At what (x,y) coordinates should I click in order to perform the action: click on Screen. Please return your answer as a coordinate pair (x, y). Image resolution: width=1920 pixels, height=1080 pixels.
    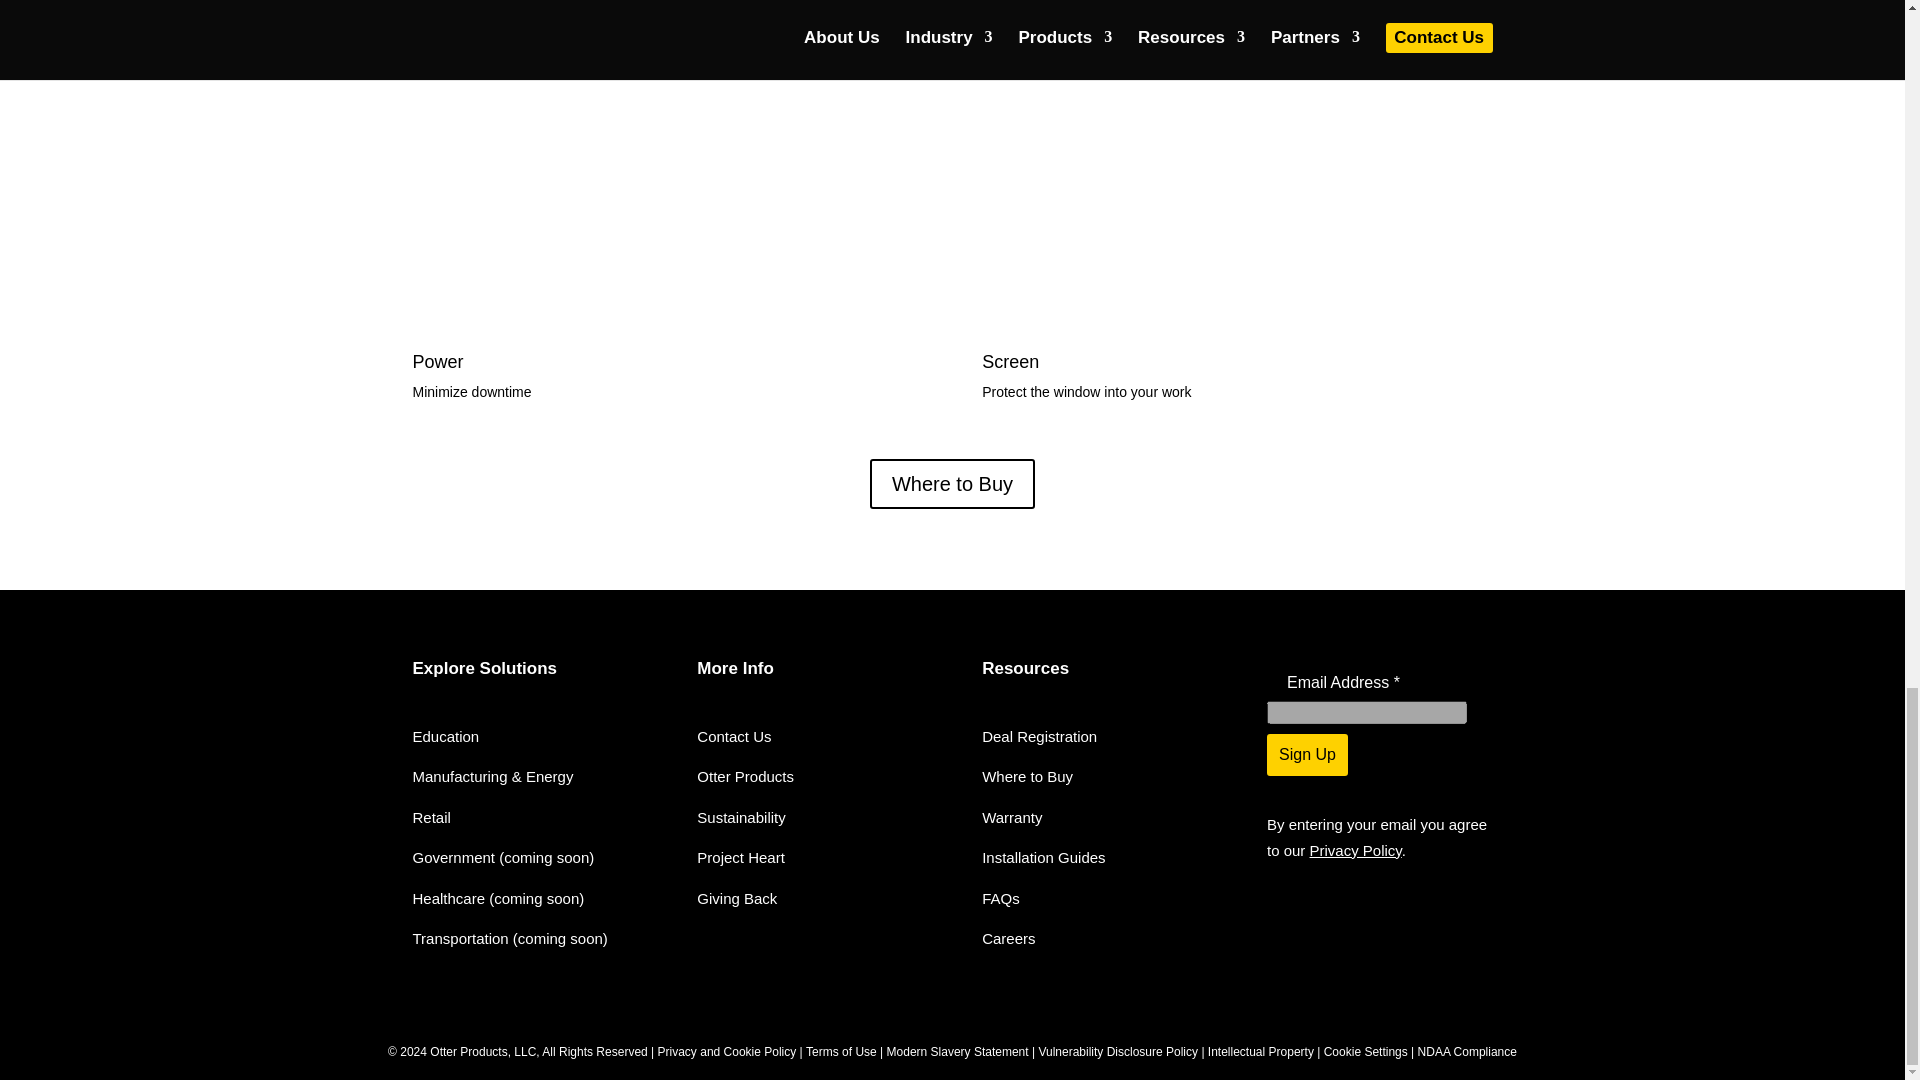
    Looking at the image, I should click on (1010, 362).